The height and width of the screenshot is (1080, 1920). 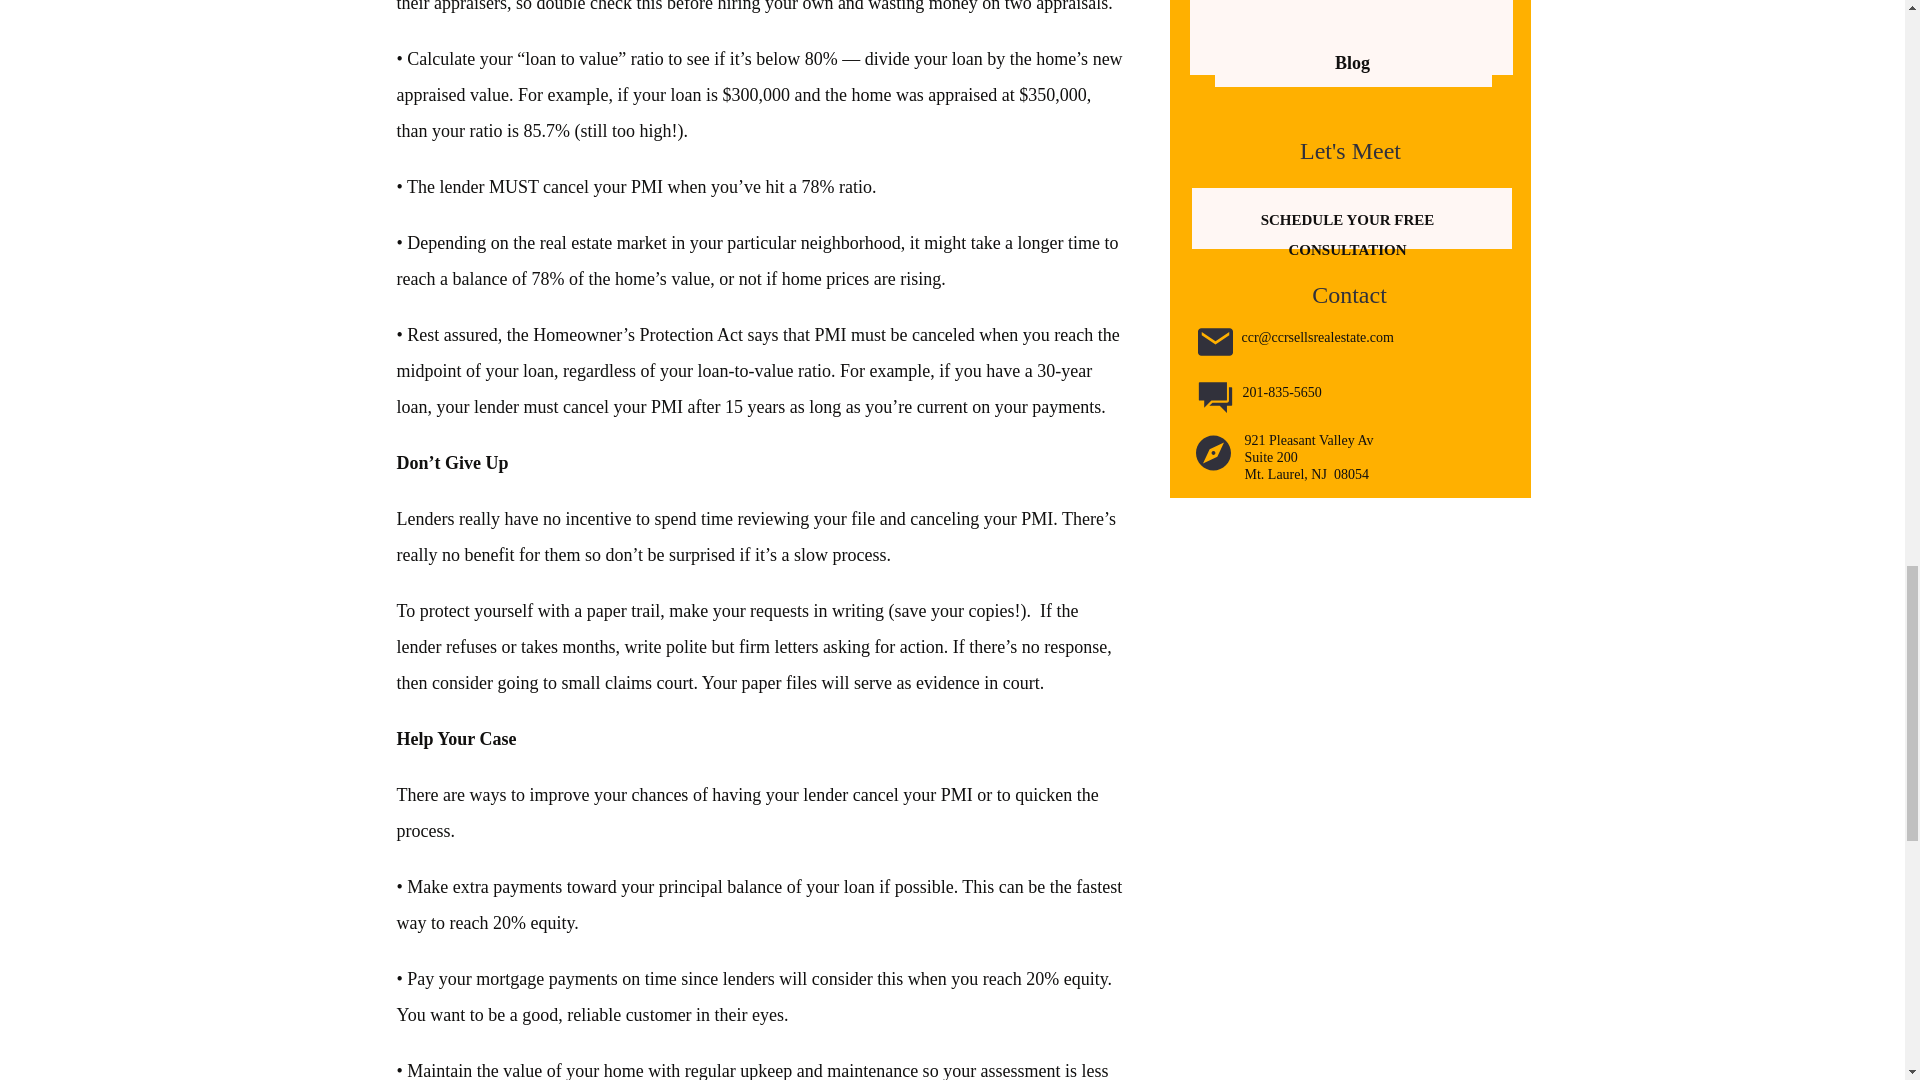 I want to click on Blog, so click(x=1352, y=62).